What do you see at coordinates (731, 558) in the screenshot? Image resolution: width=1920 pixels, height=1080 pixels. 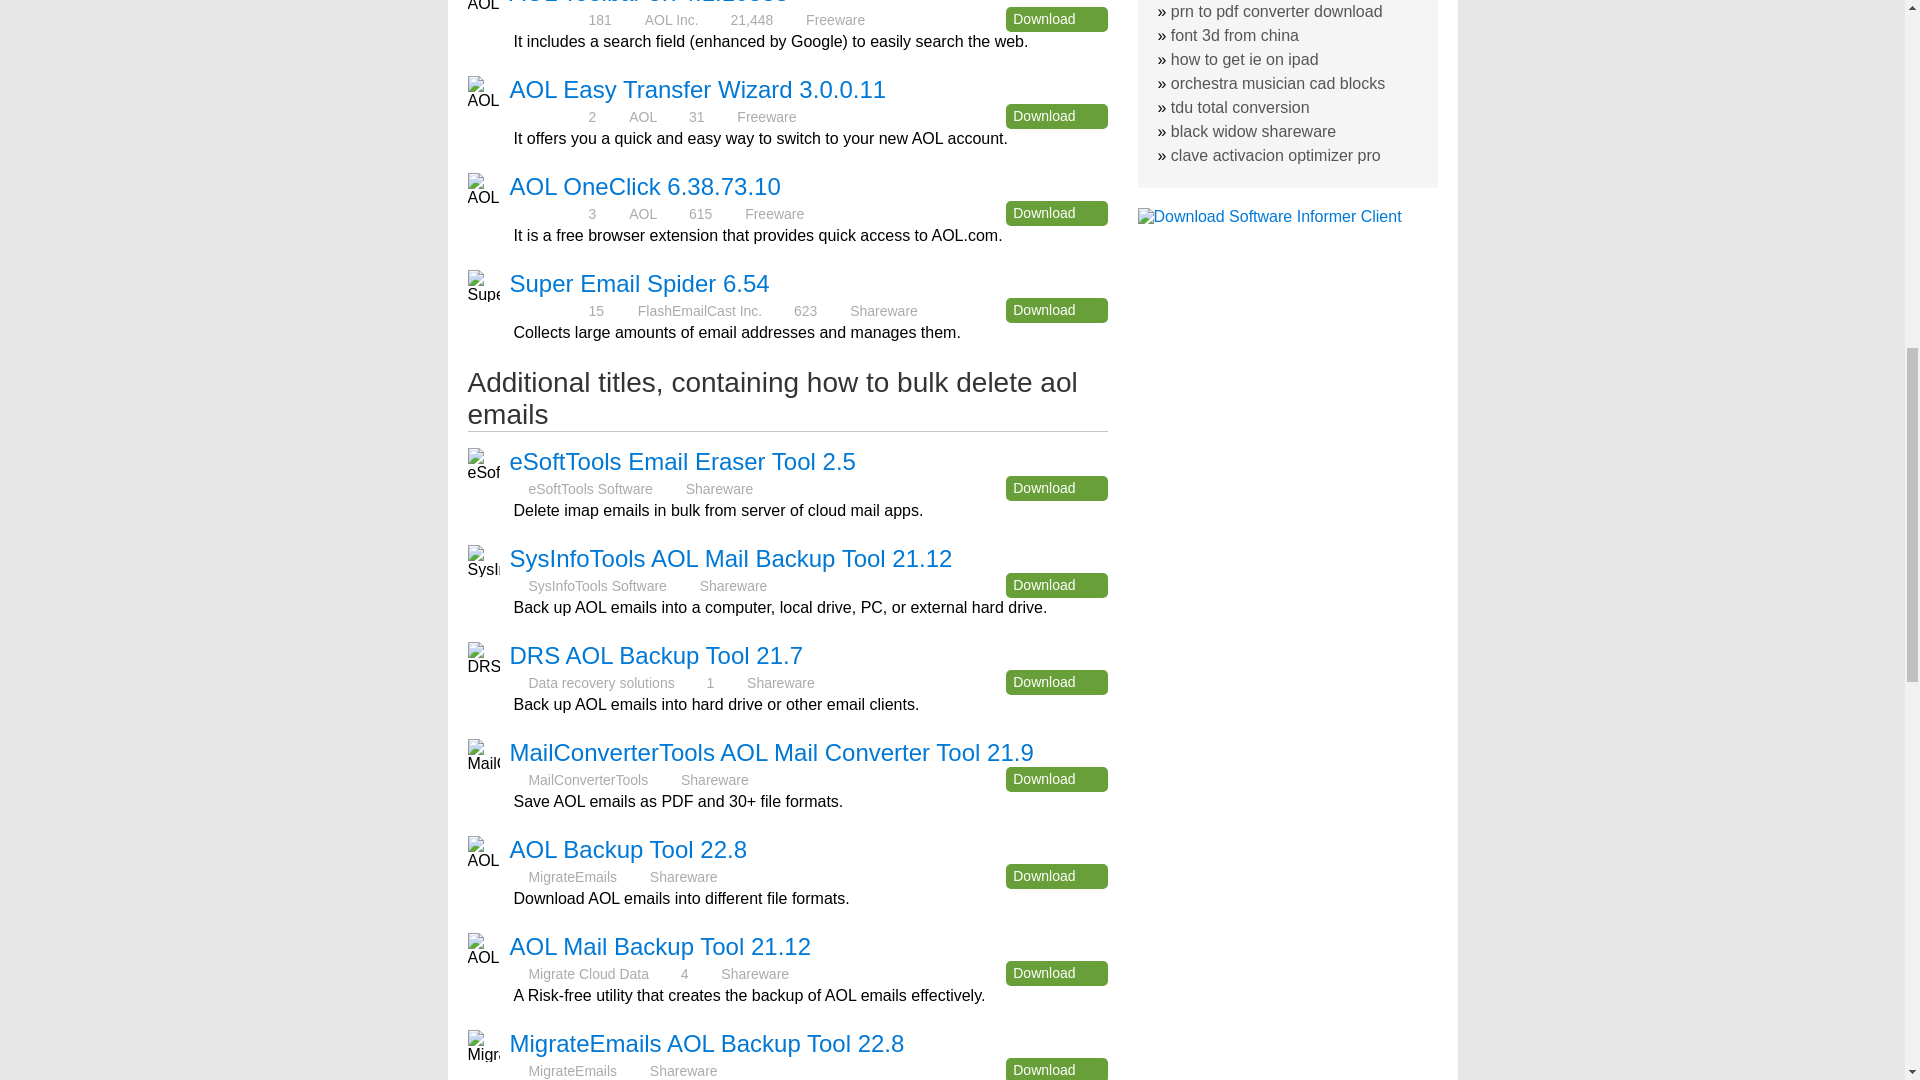 I see `SysInfoTools AOL Mail Backup Tool 21.12` at bounding box center [731, 558].